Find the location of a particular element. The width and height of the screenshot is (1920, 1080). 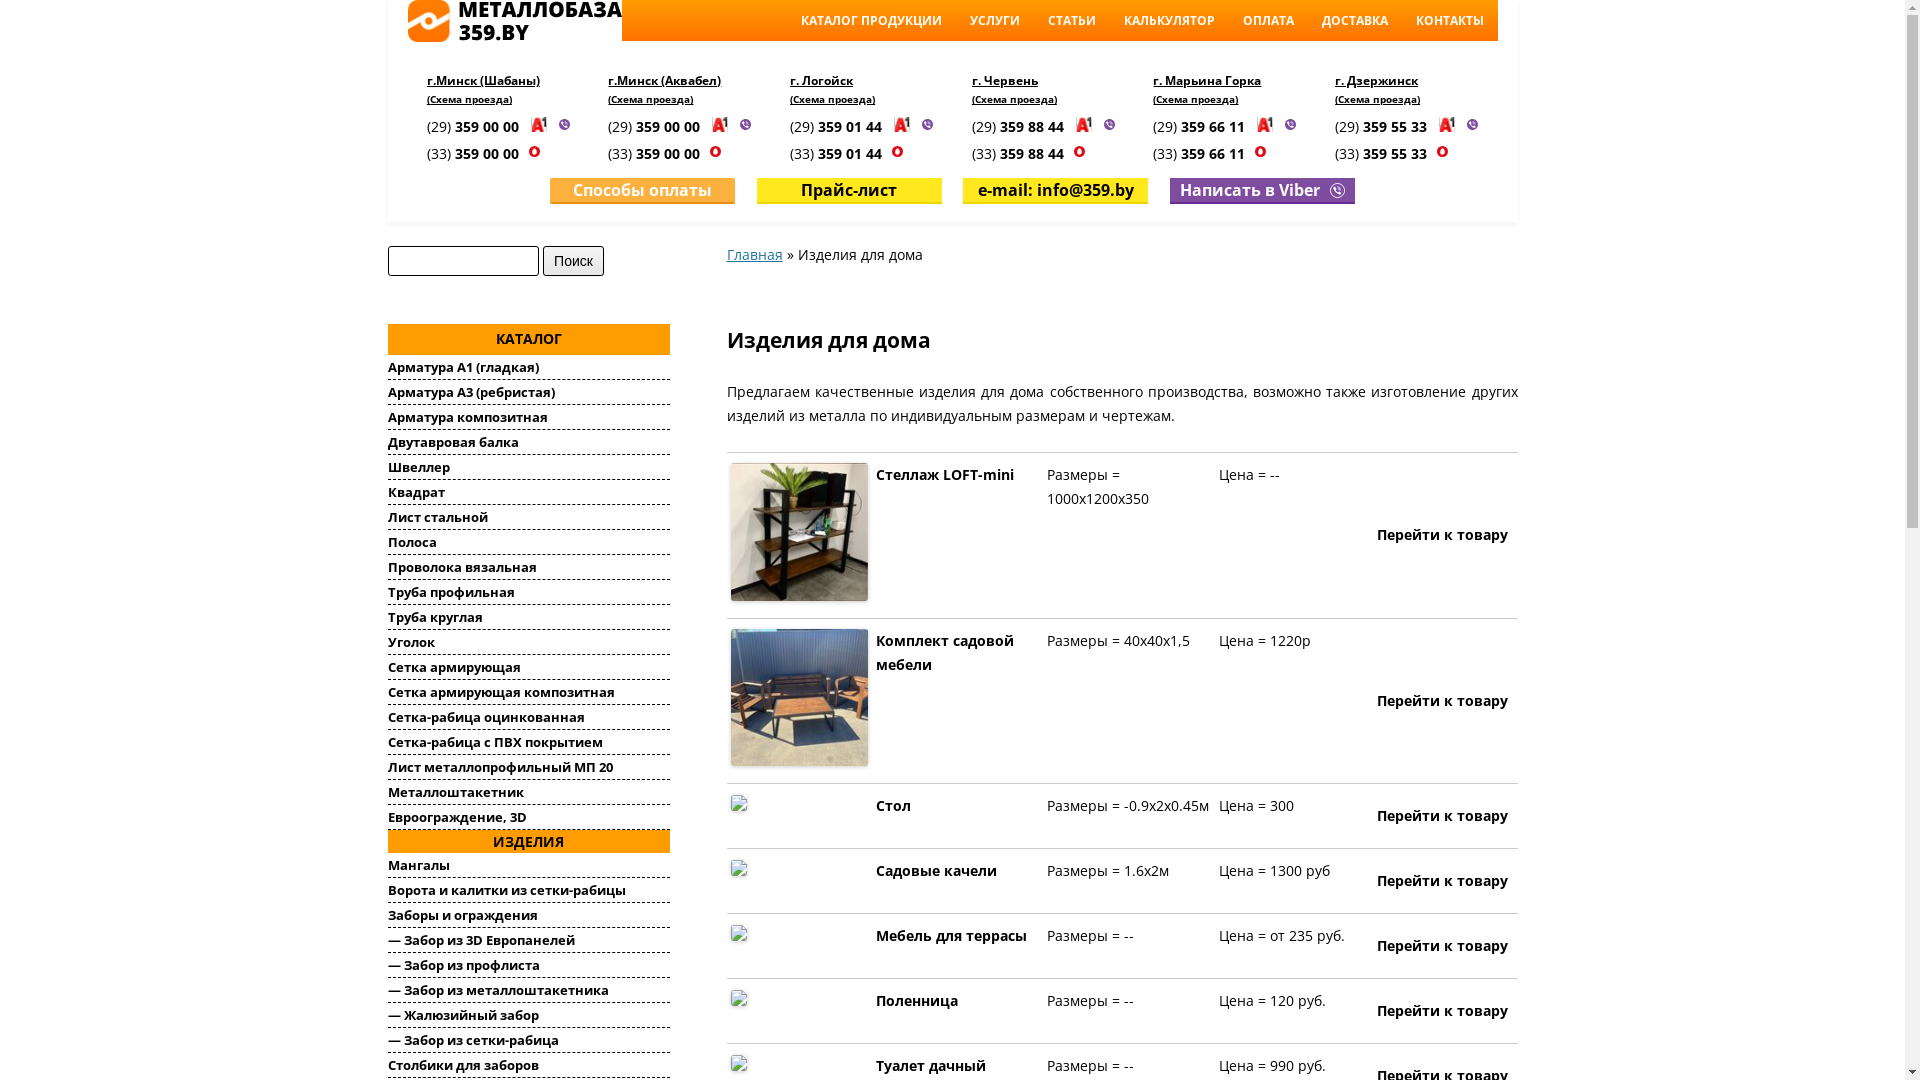

(29) 359 00 00 is located at coordinates (656, 126).